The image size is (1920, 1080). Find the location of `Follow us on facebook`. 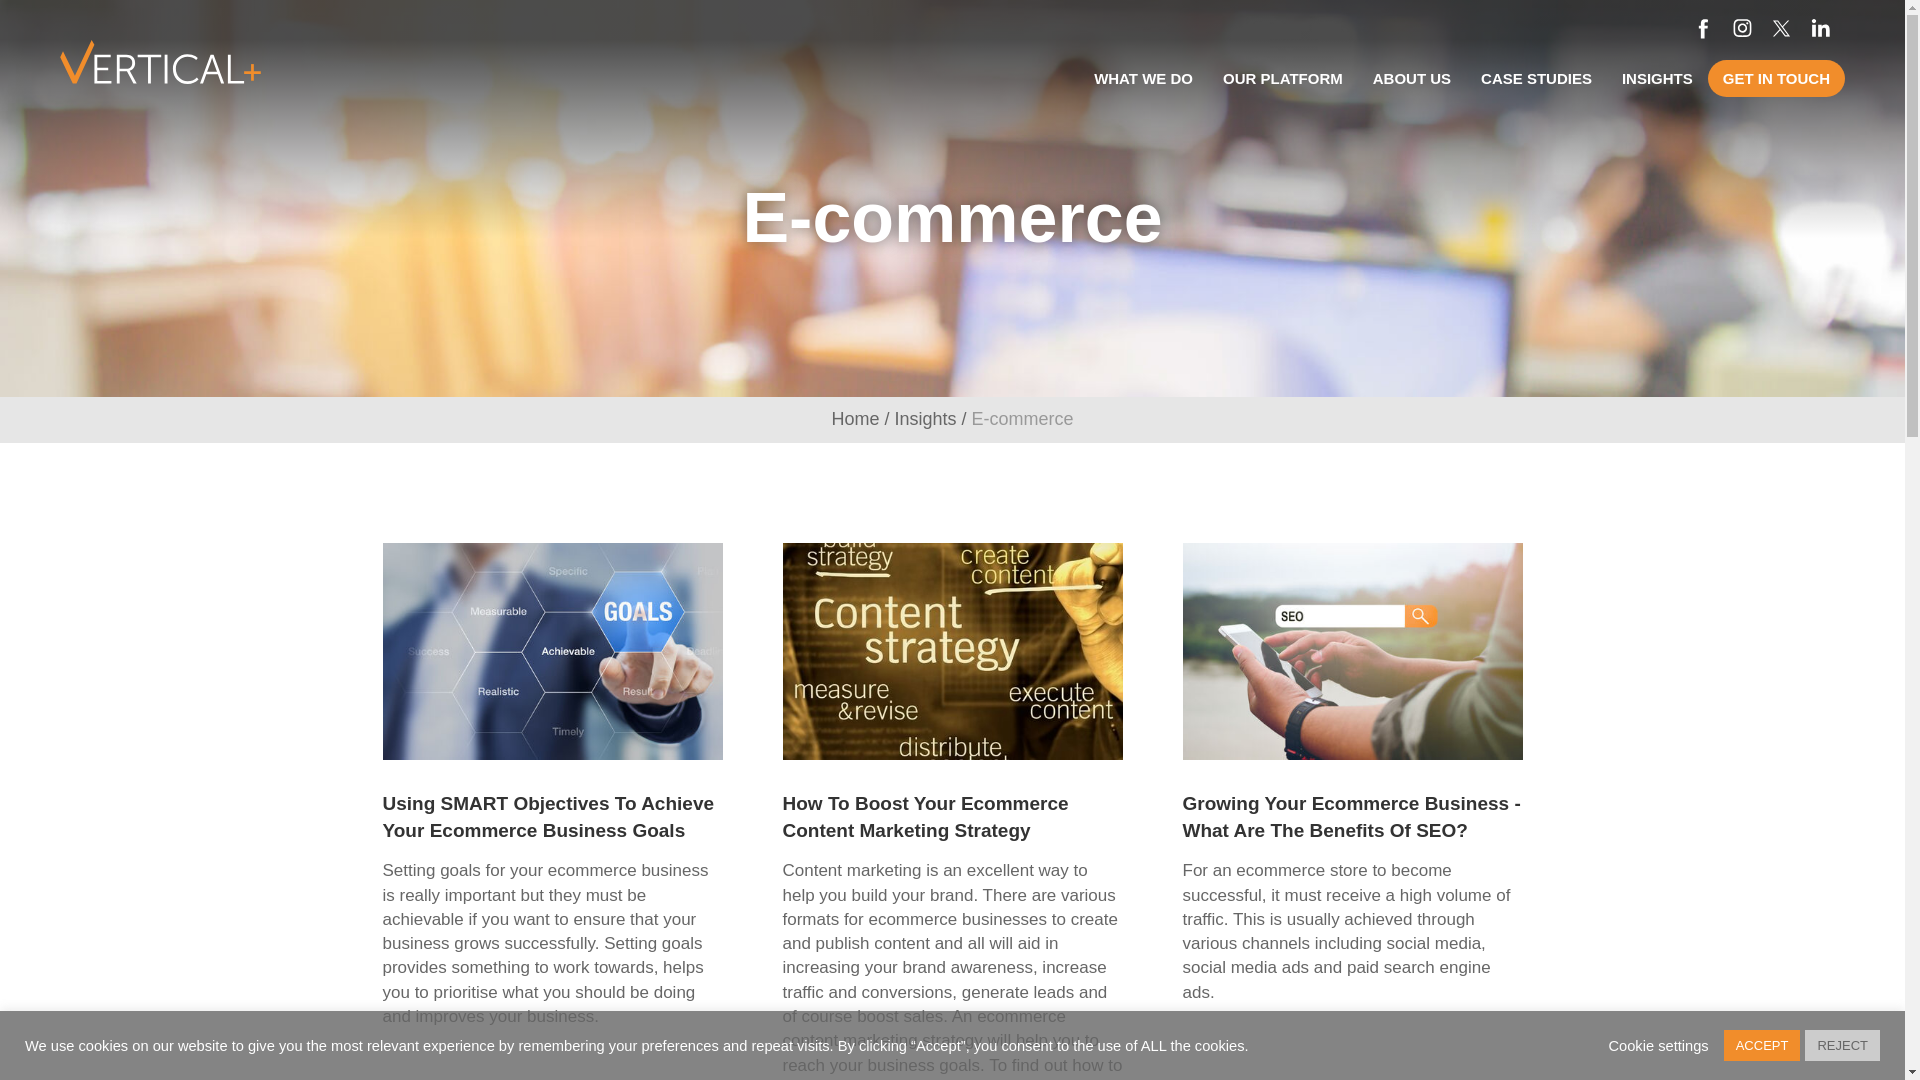

Follow us on facebook is located at coordinates (1704, 27).